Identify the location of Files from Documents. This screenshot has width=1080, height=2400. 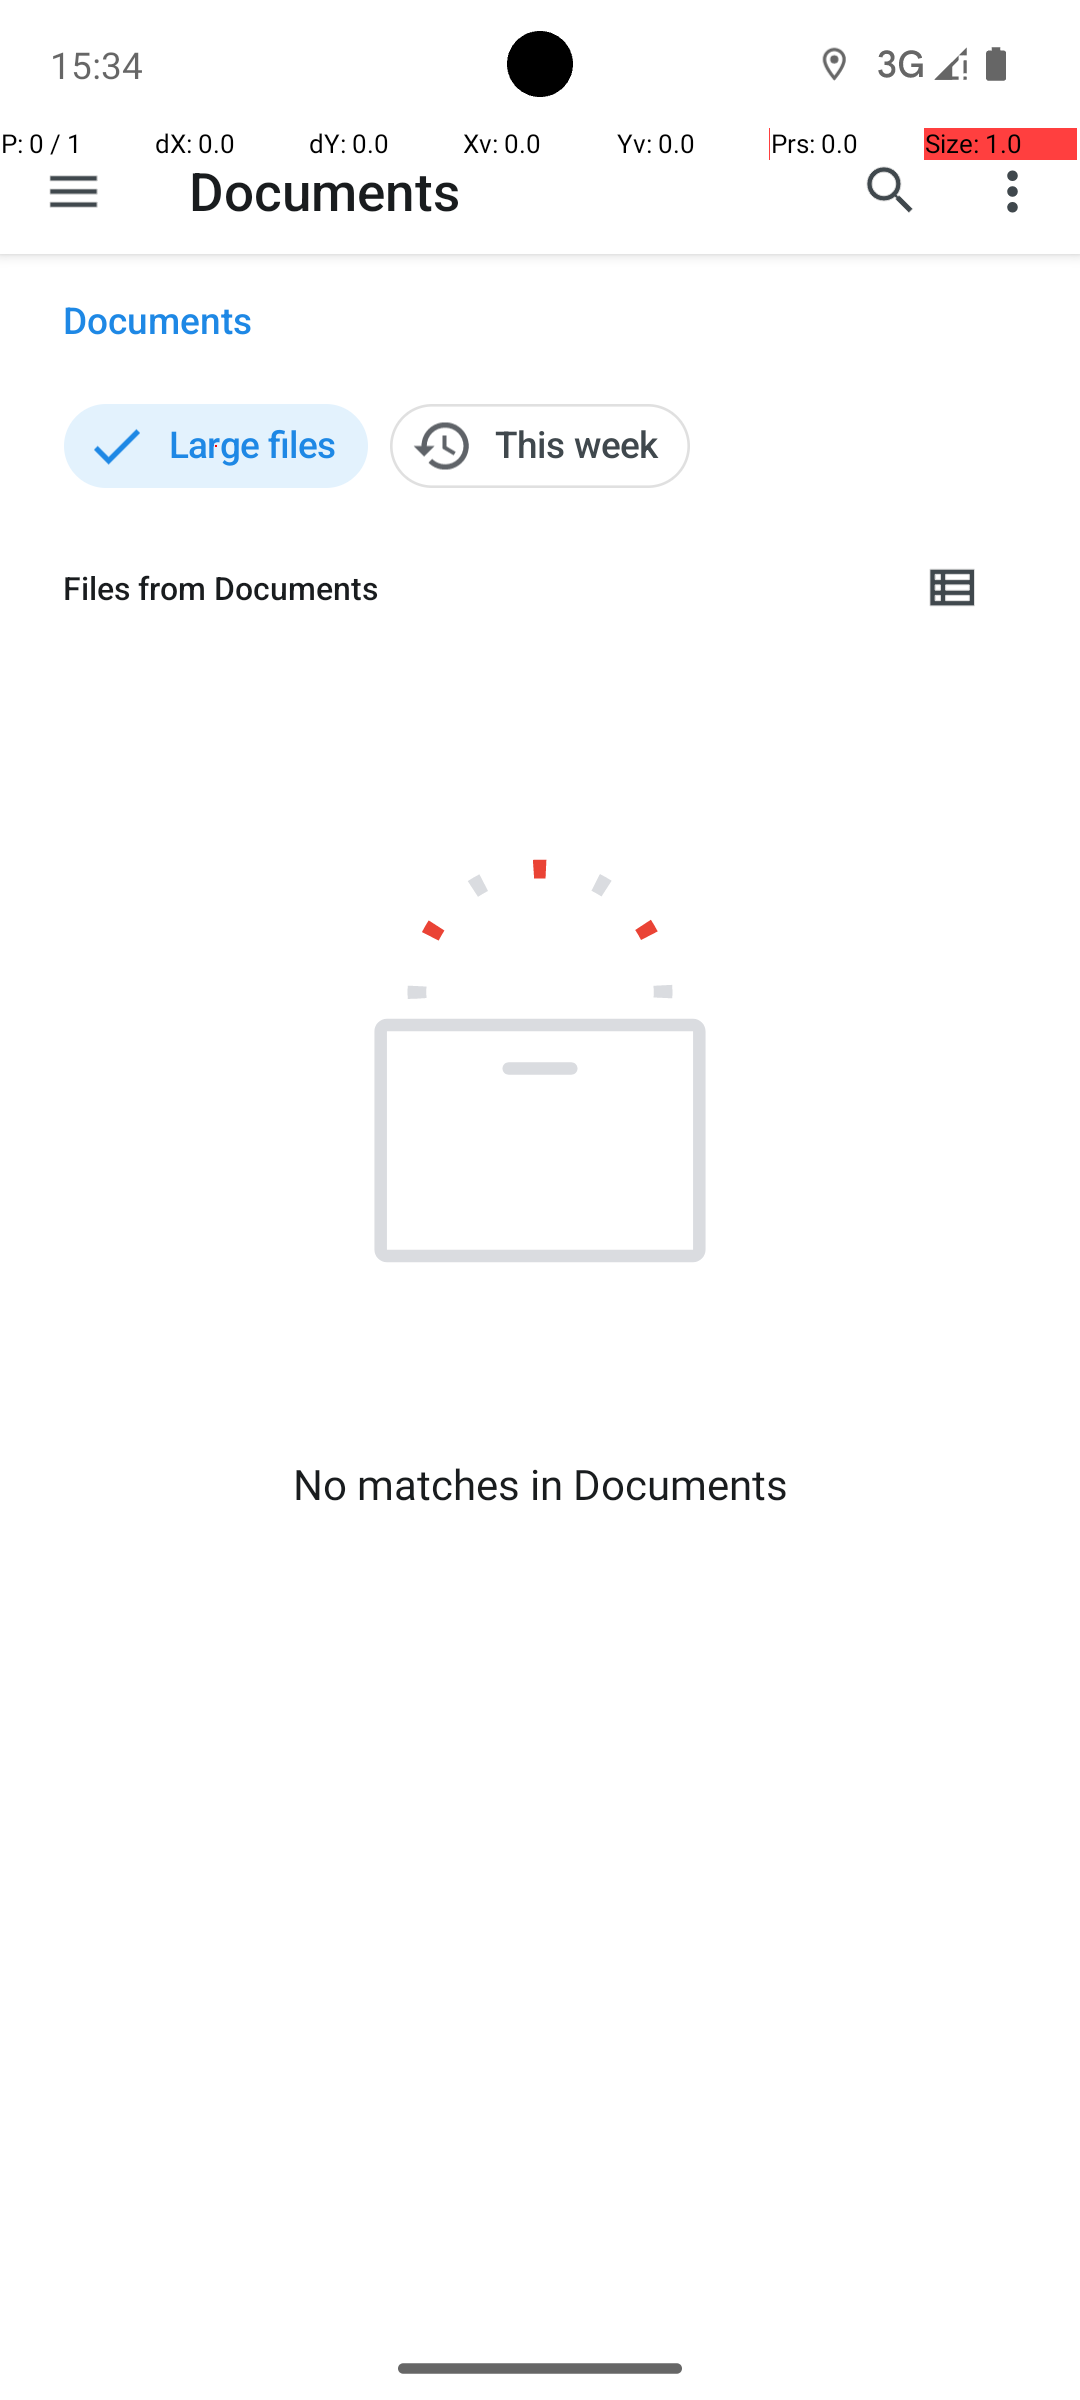
(476, 588).